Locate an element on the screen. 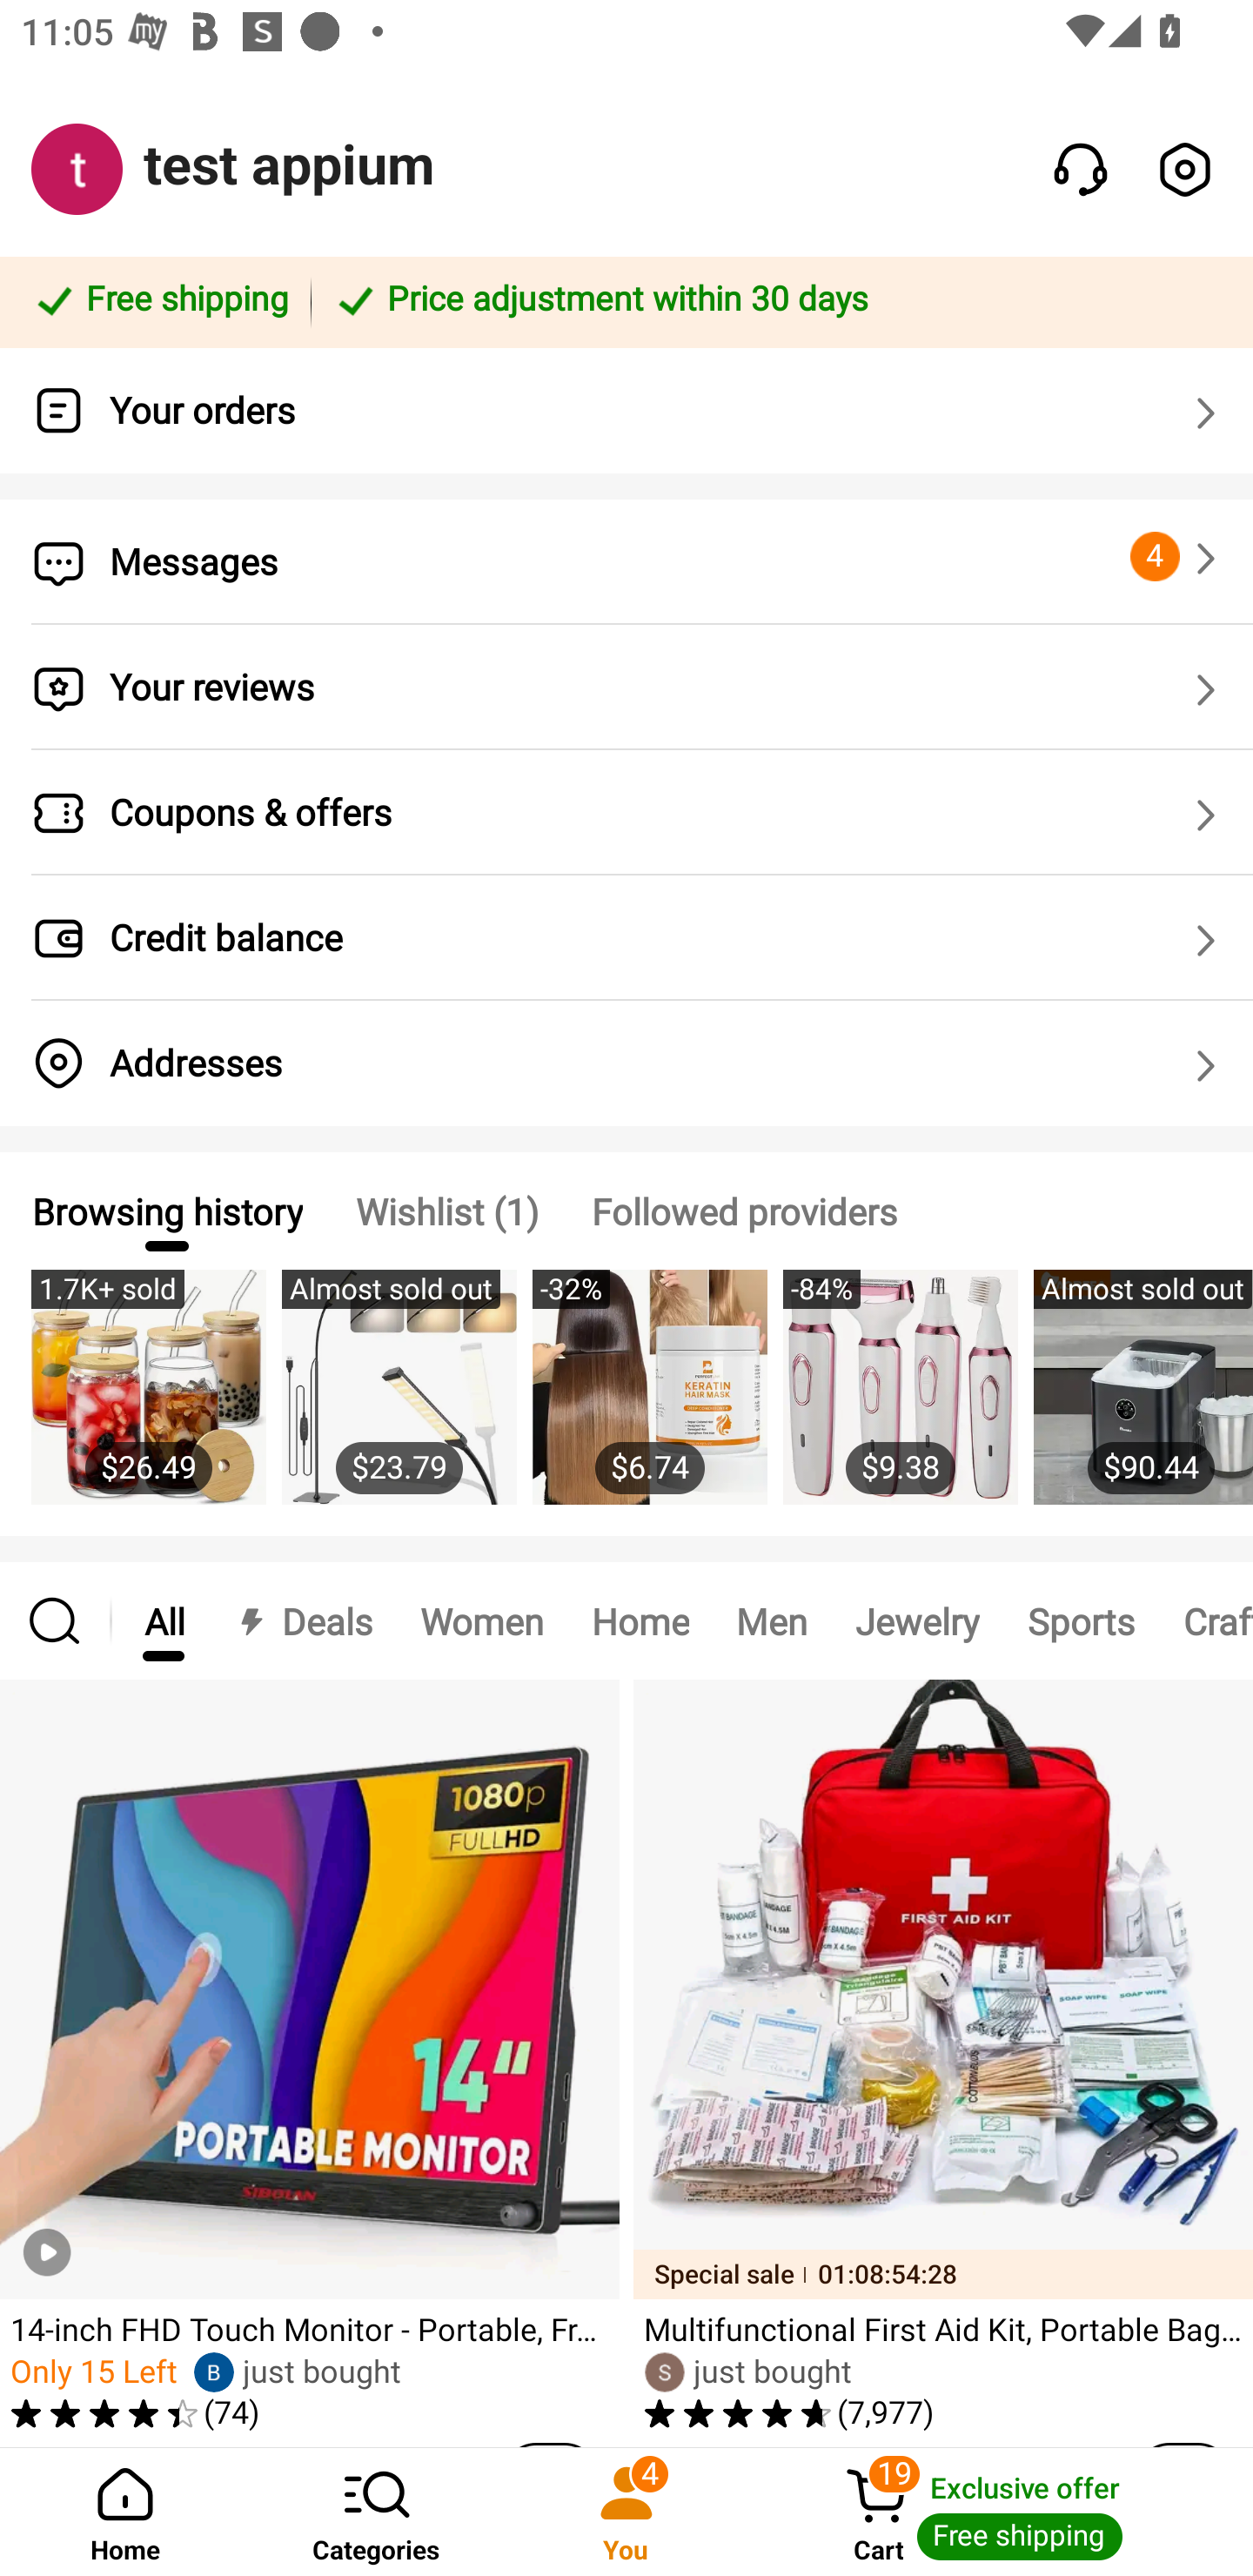 This screenshot has width=1253, height=2576. Wishlist (1) is located at coordinates (446, 1211).